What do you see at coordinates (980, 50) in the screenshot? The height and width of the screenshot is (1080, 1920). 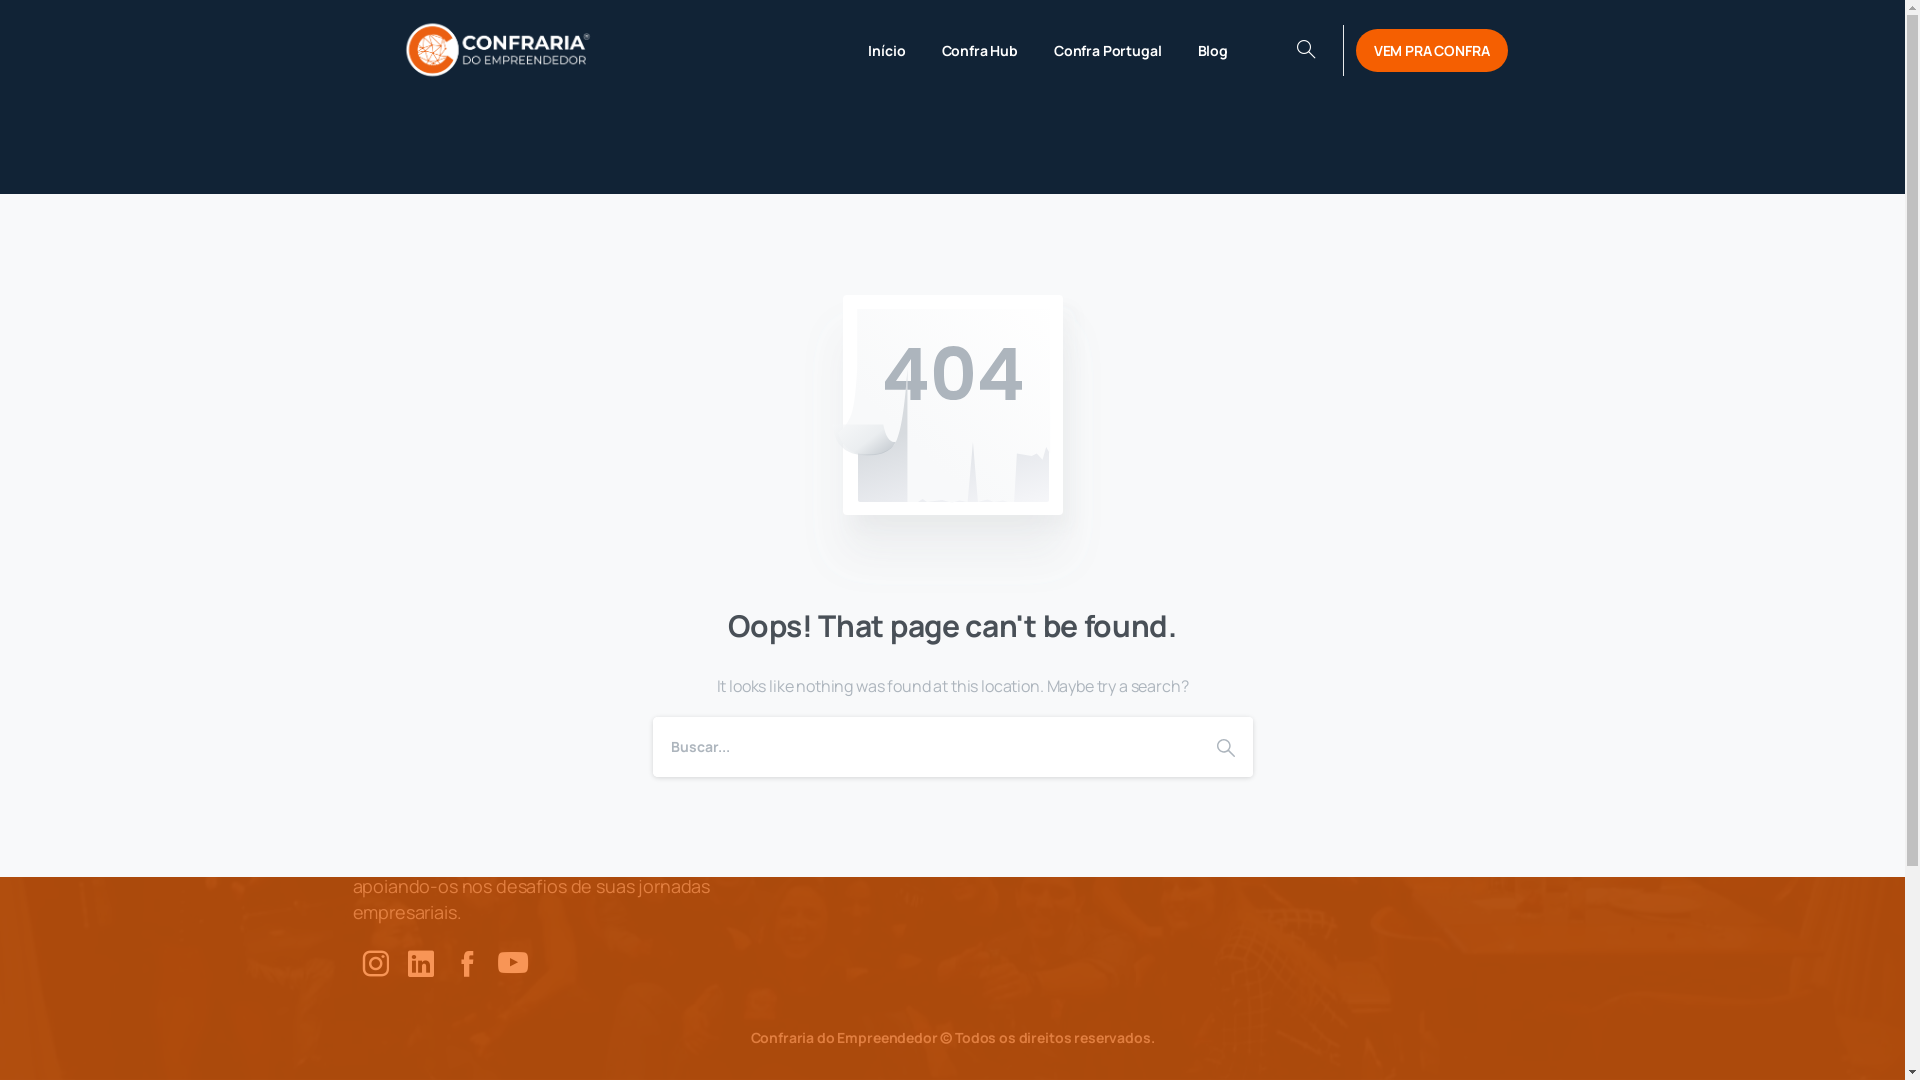 I see `Confra Hub` at bounding box center [980, 50].